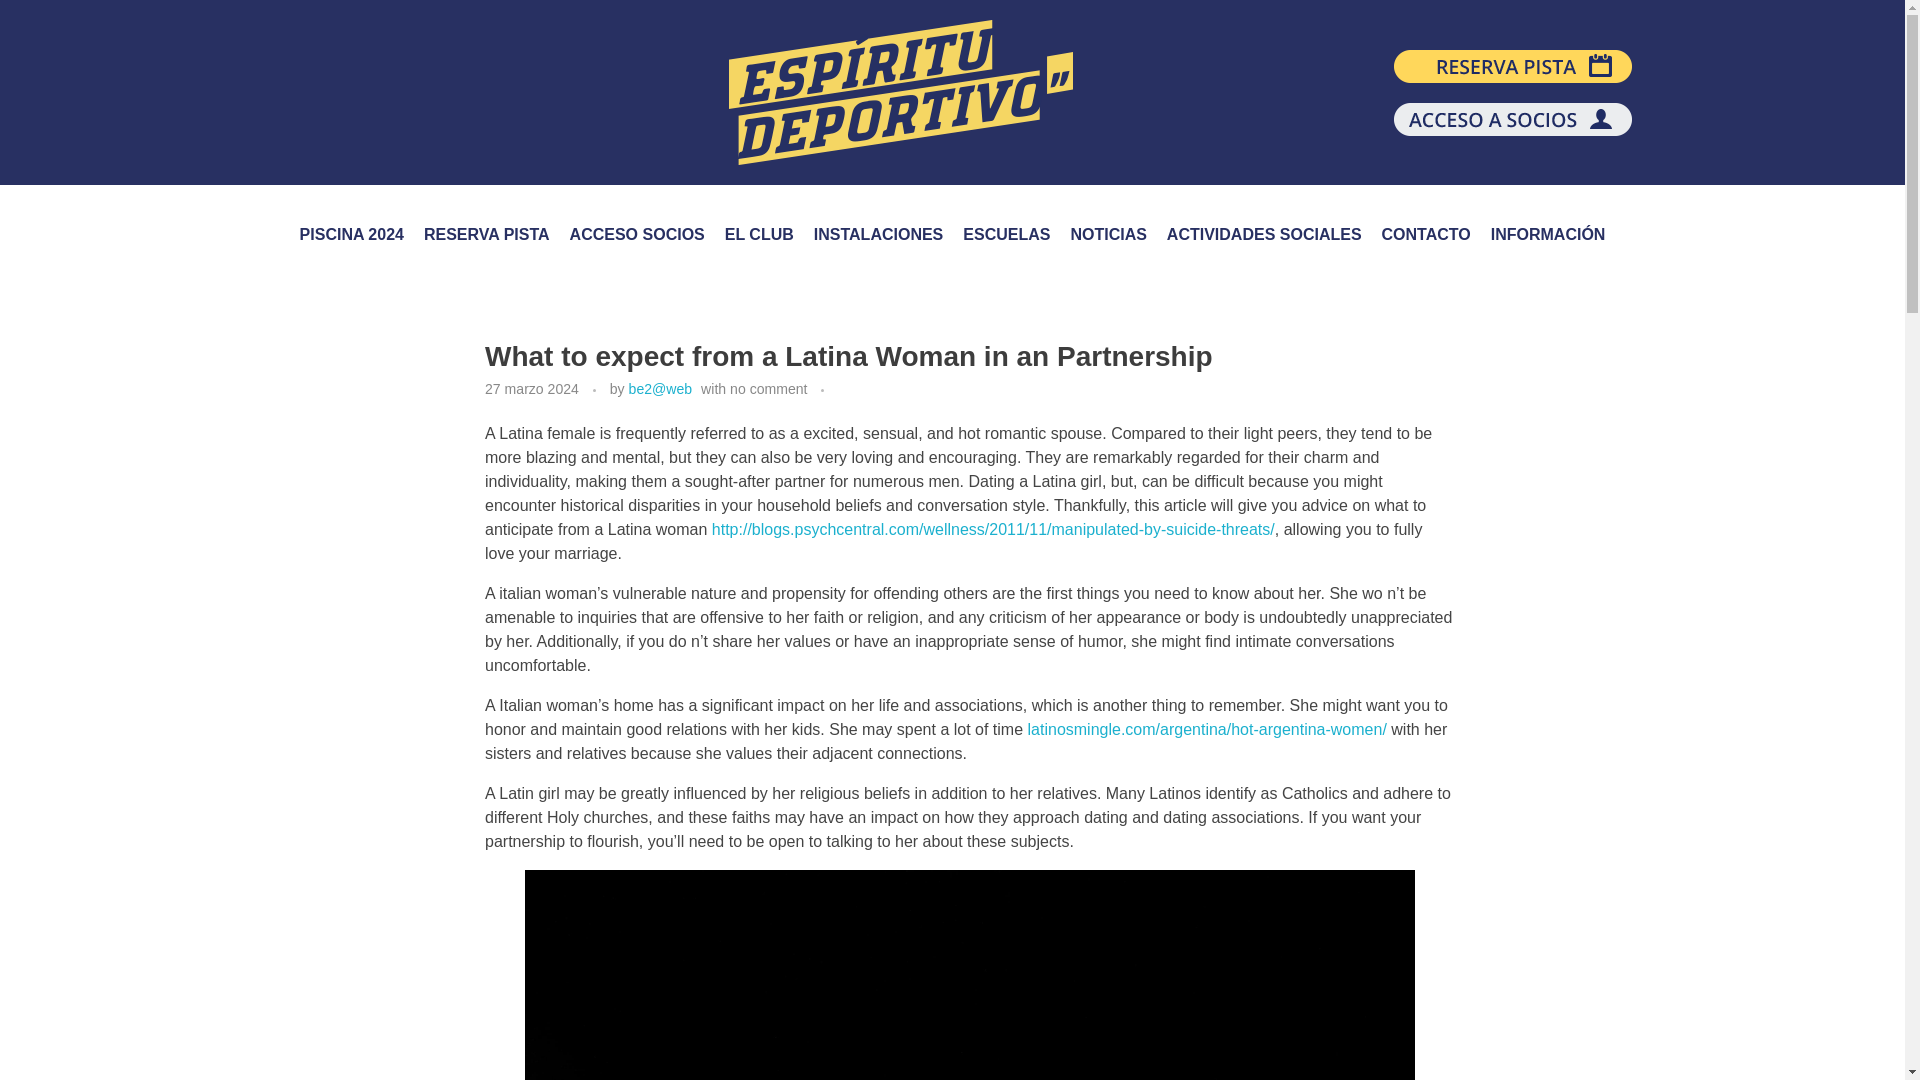 Image resolution: width=1920 pixels, height=1080 pixels. I want to click on NOTICIAS, so click(1107, 234).